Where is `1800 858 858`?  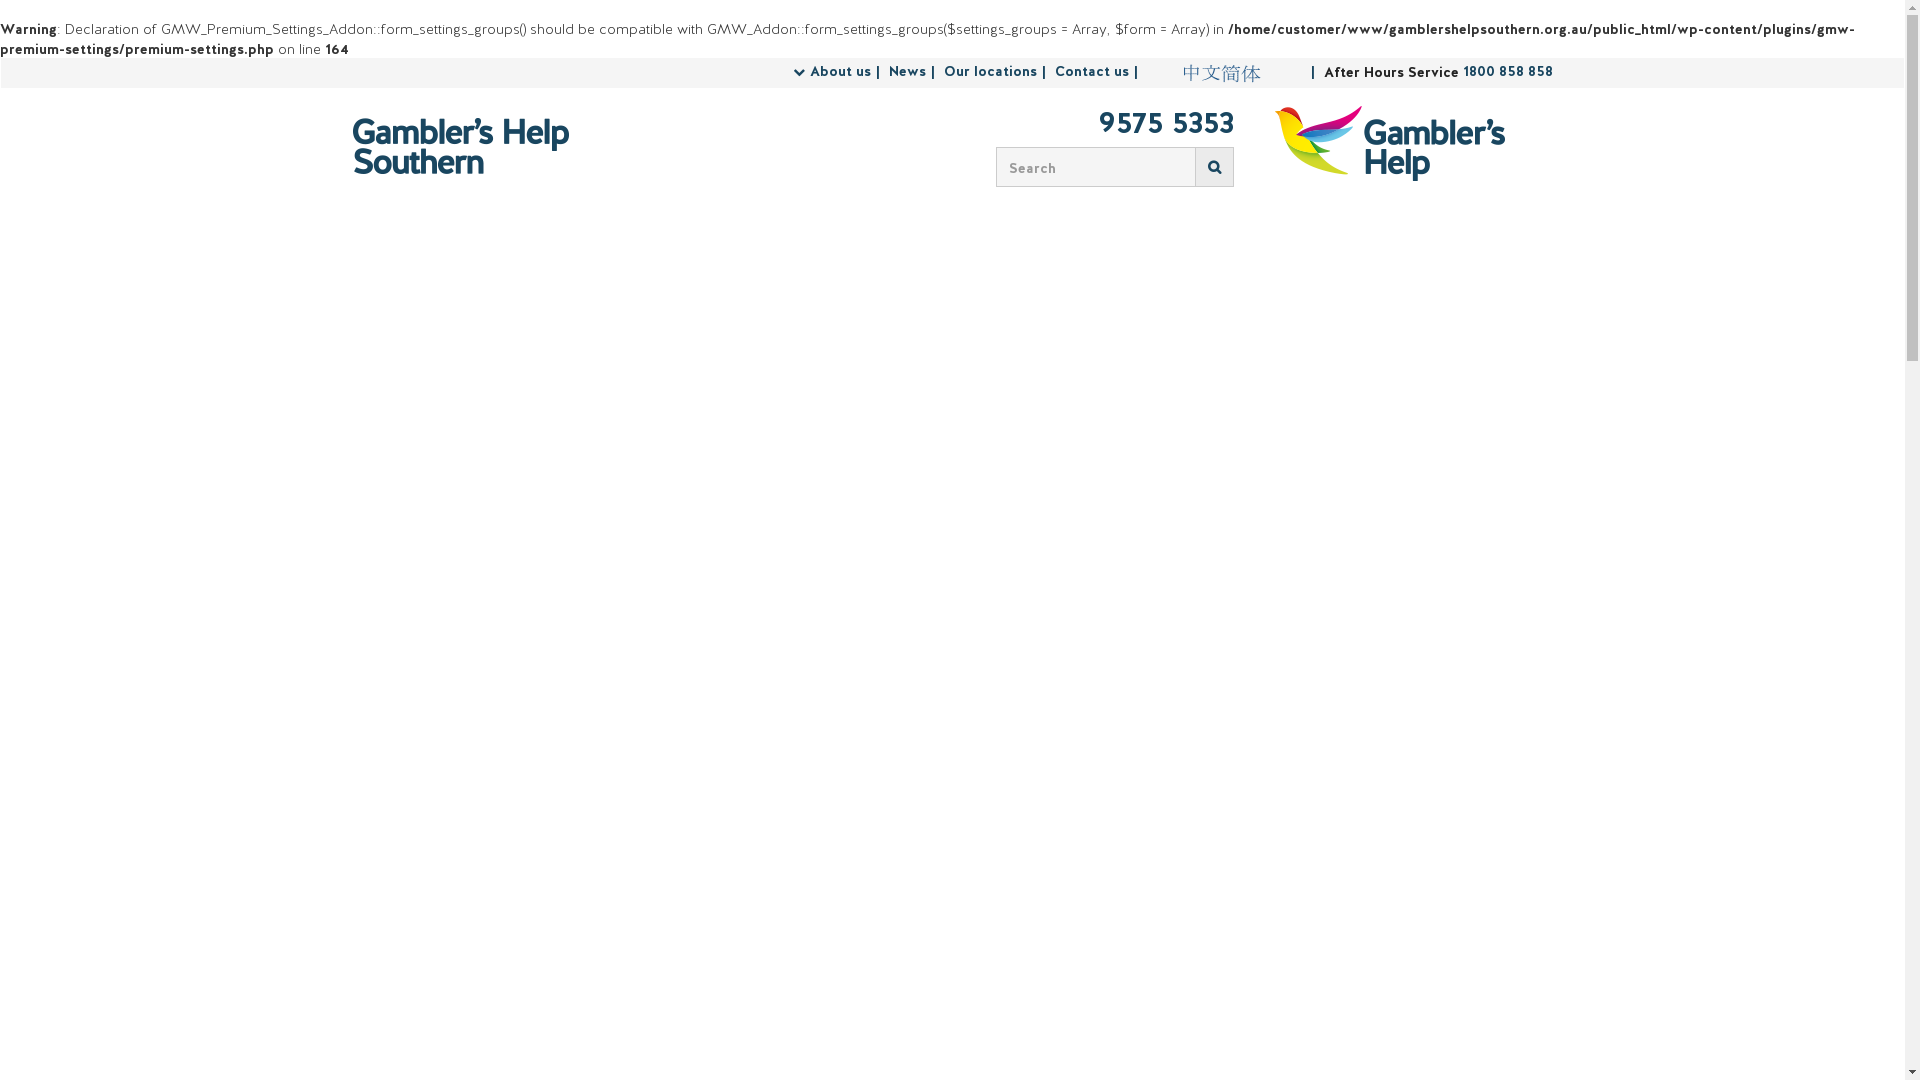 1800 858 858 is located at coordinates (1507, 72).